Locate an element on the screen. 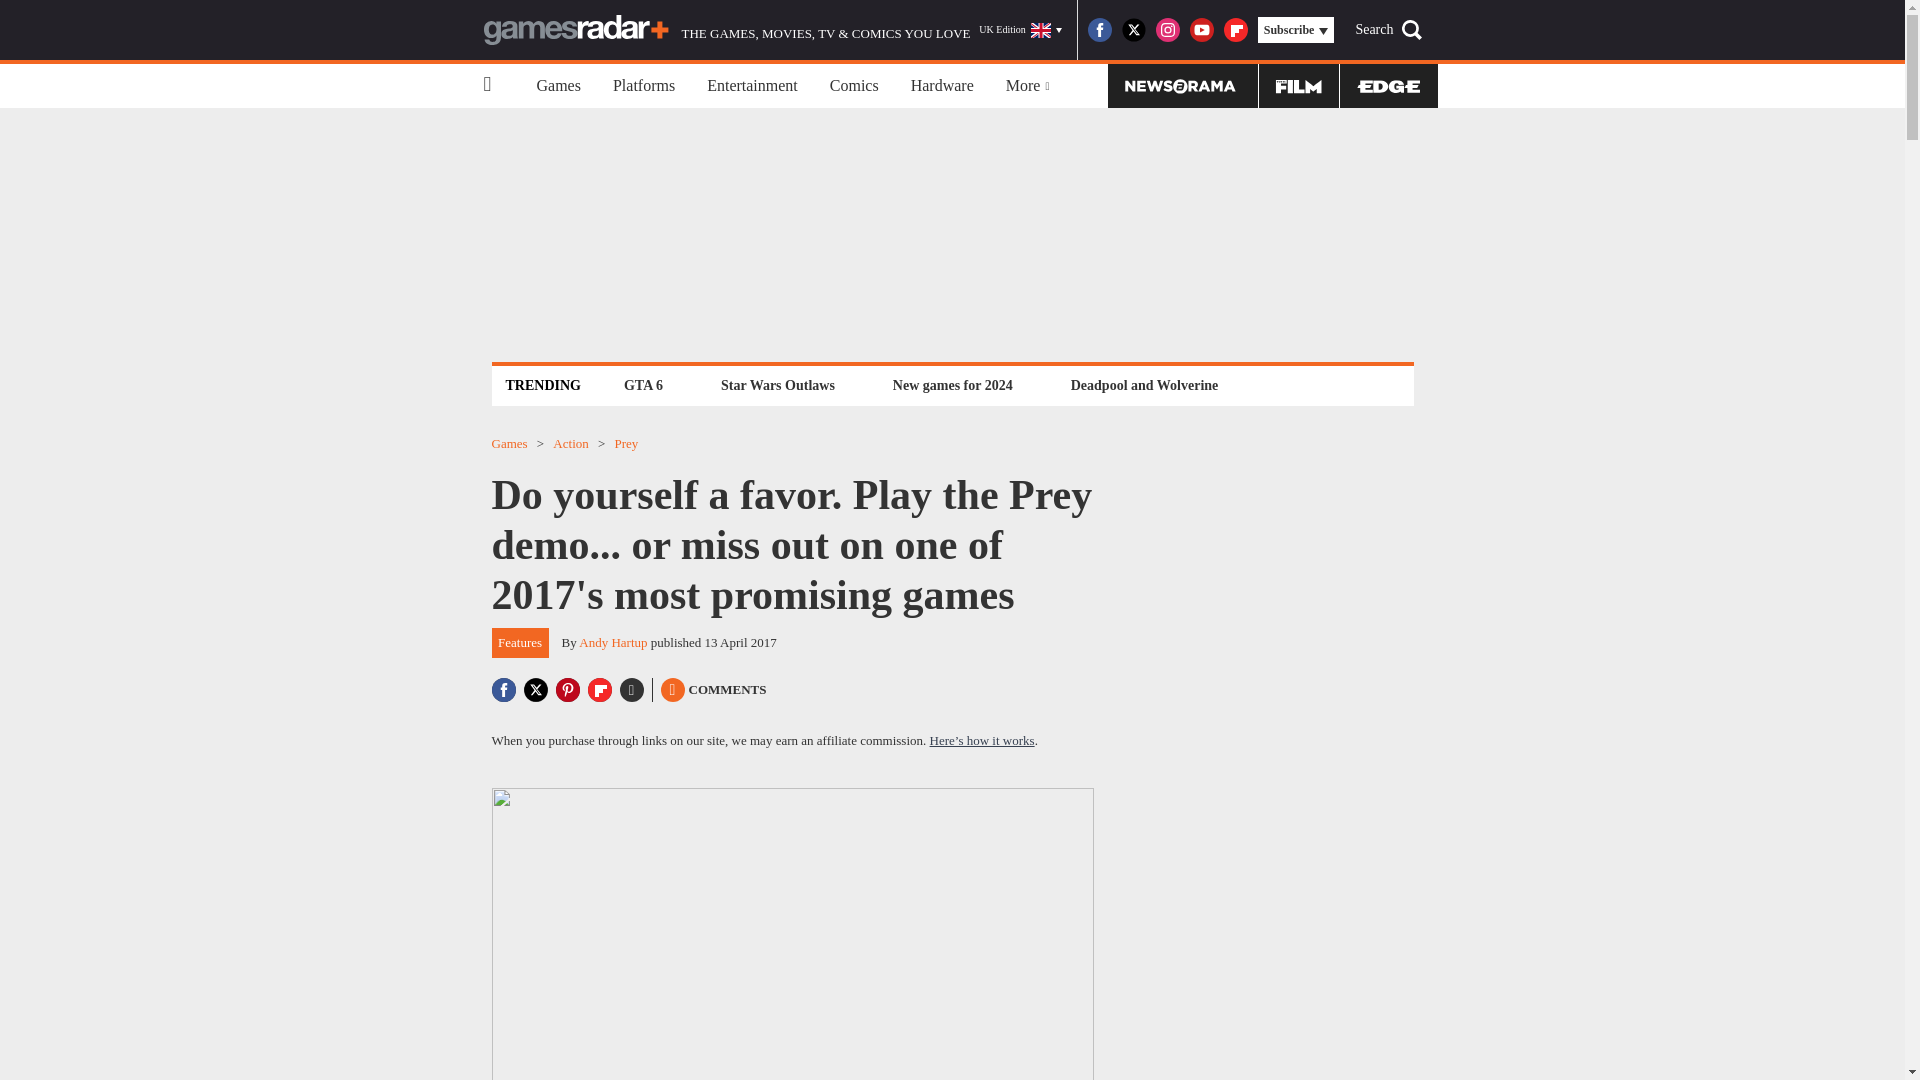 The image size is (1920, 1080). Comics is located at coordinates (854, 86).